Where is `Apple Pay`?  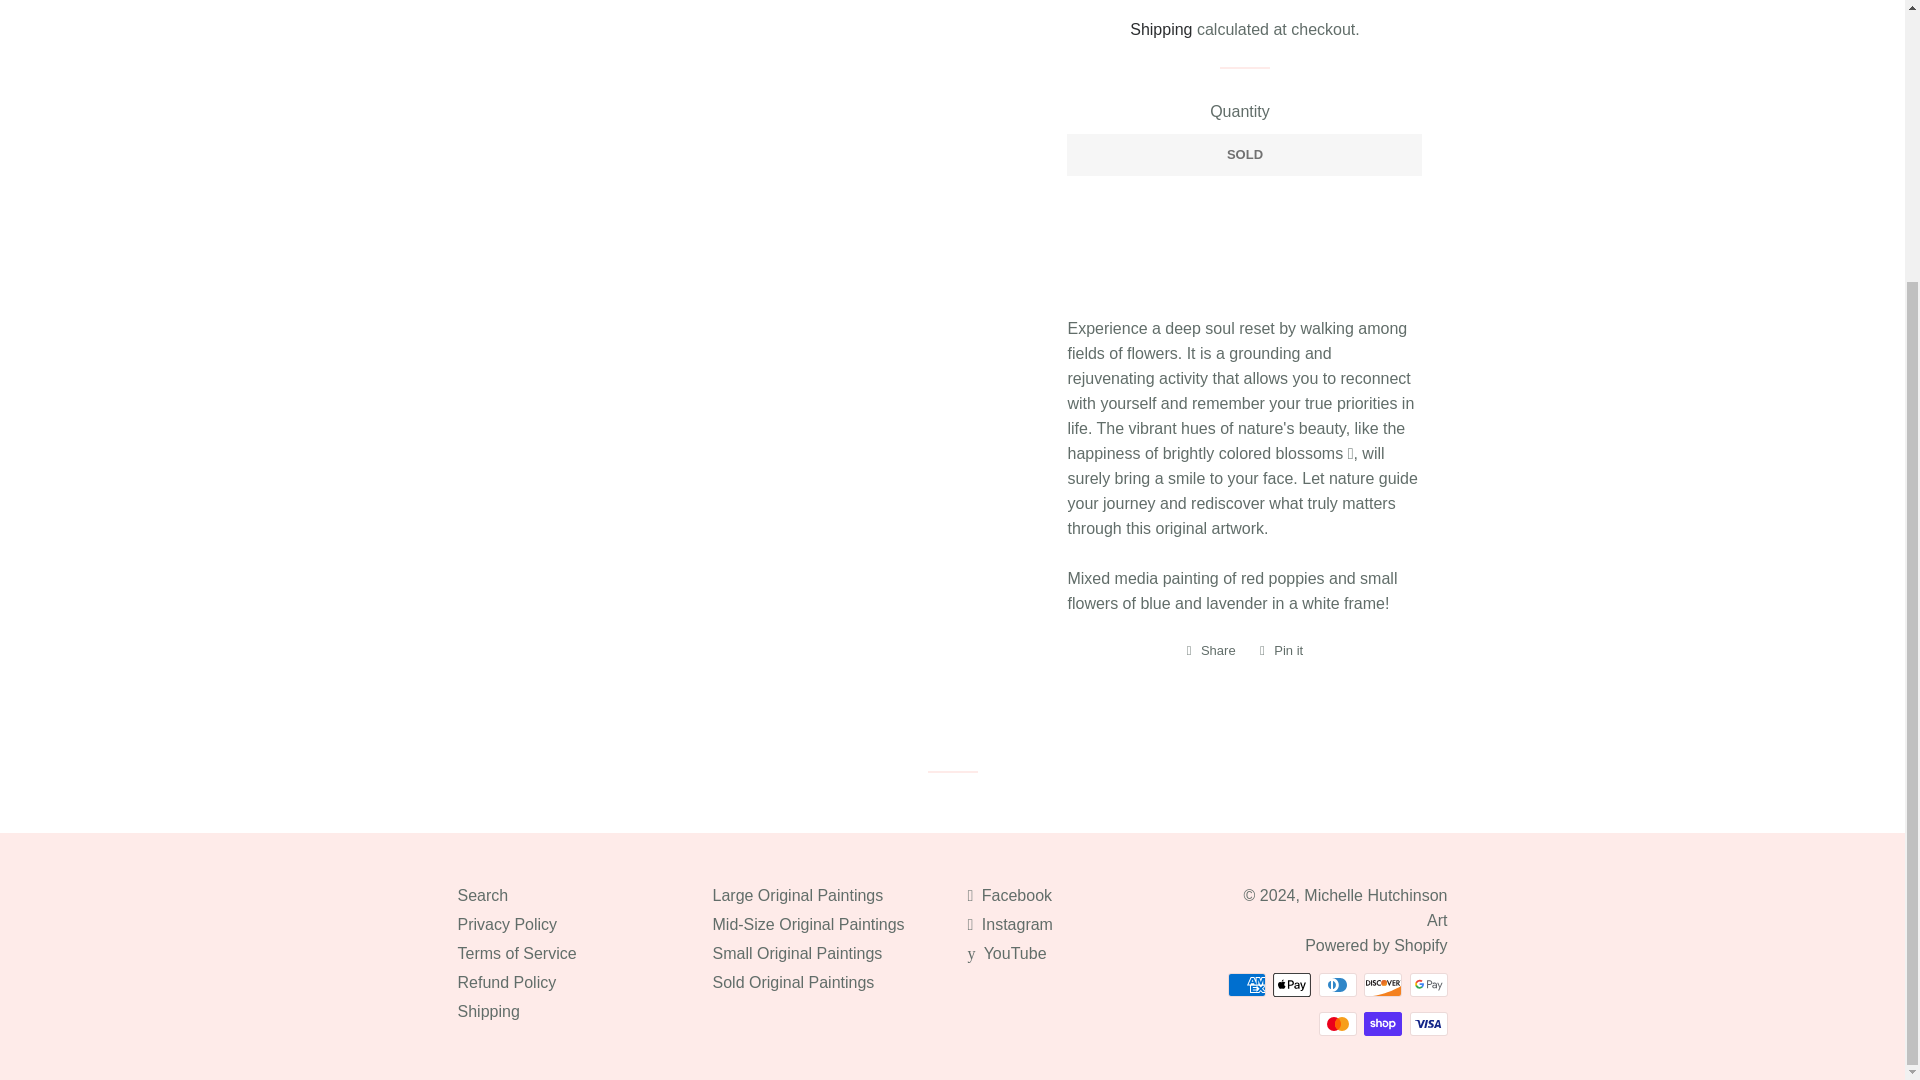
Apple Pay is located at coordinates (1292, 984).